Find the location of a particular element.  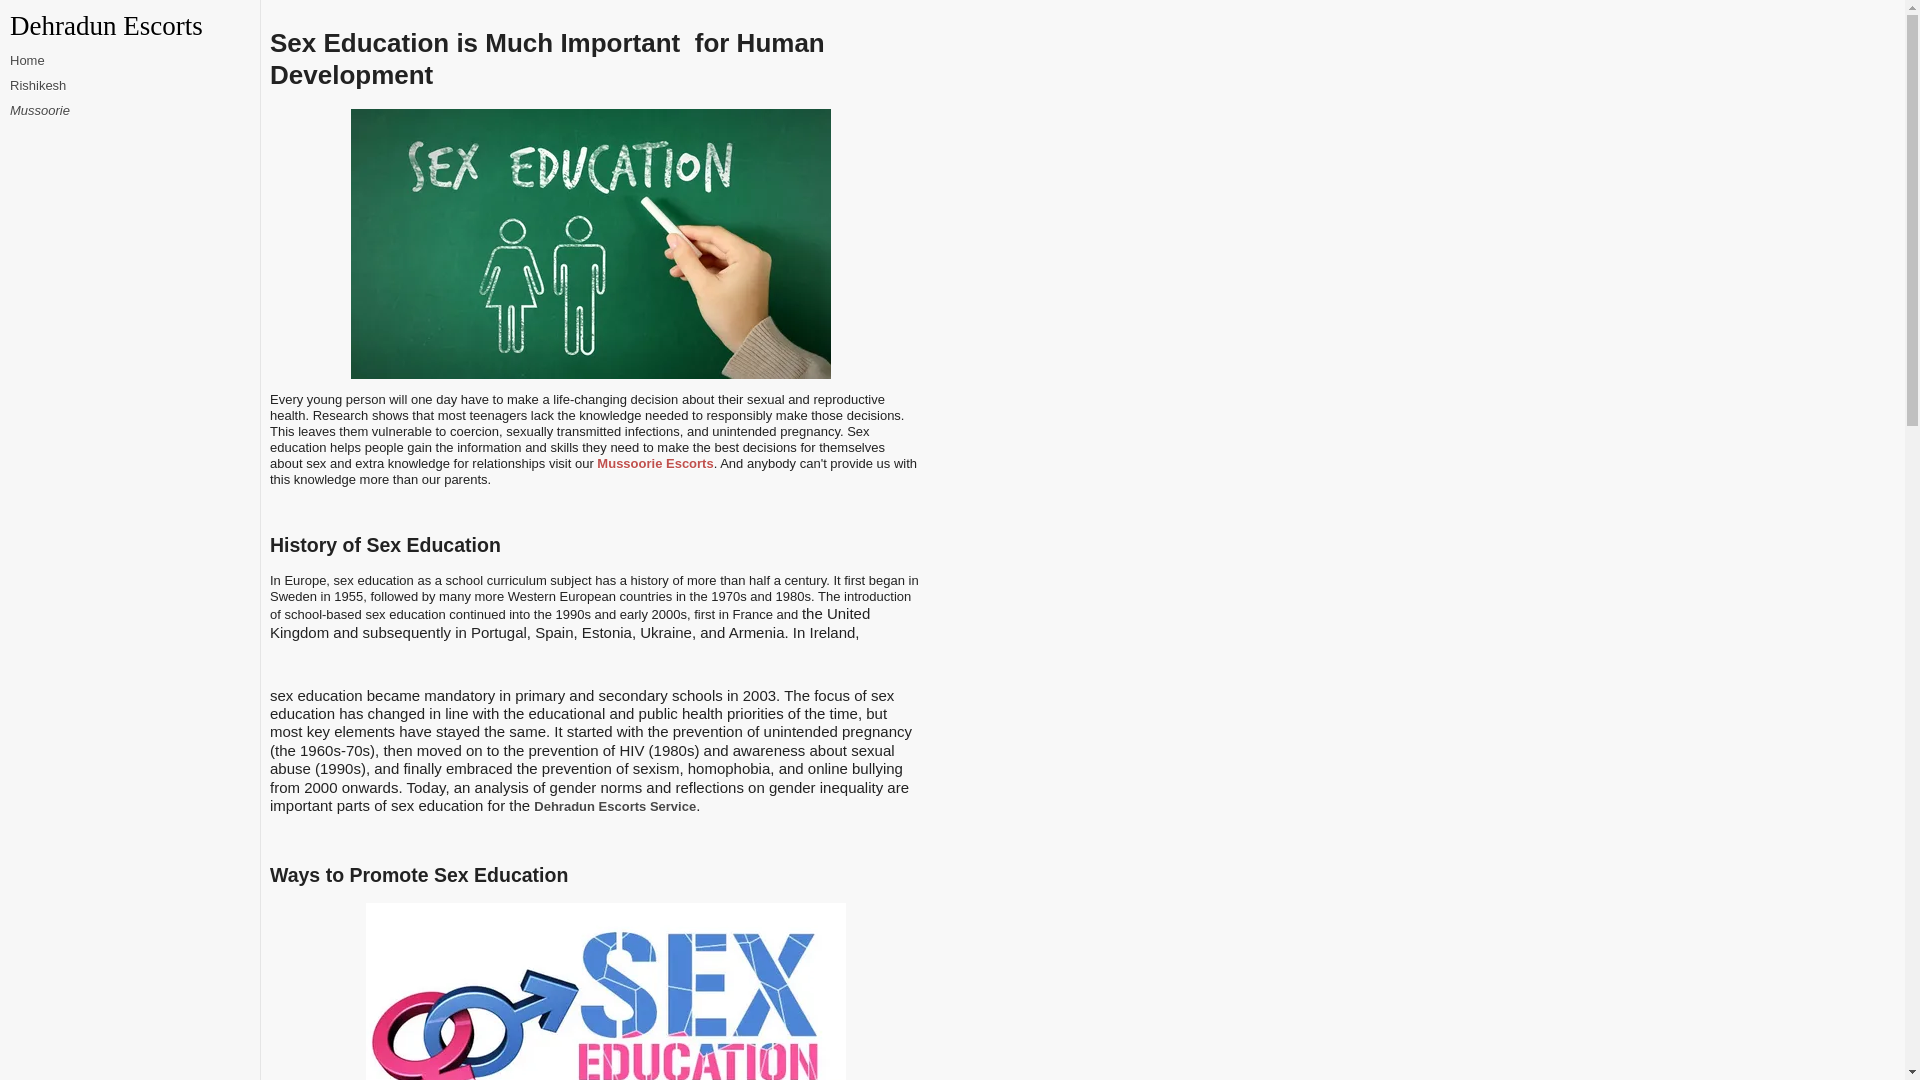

Dehradun Escorts Service is located at coordinates (614, 806).